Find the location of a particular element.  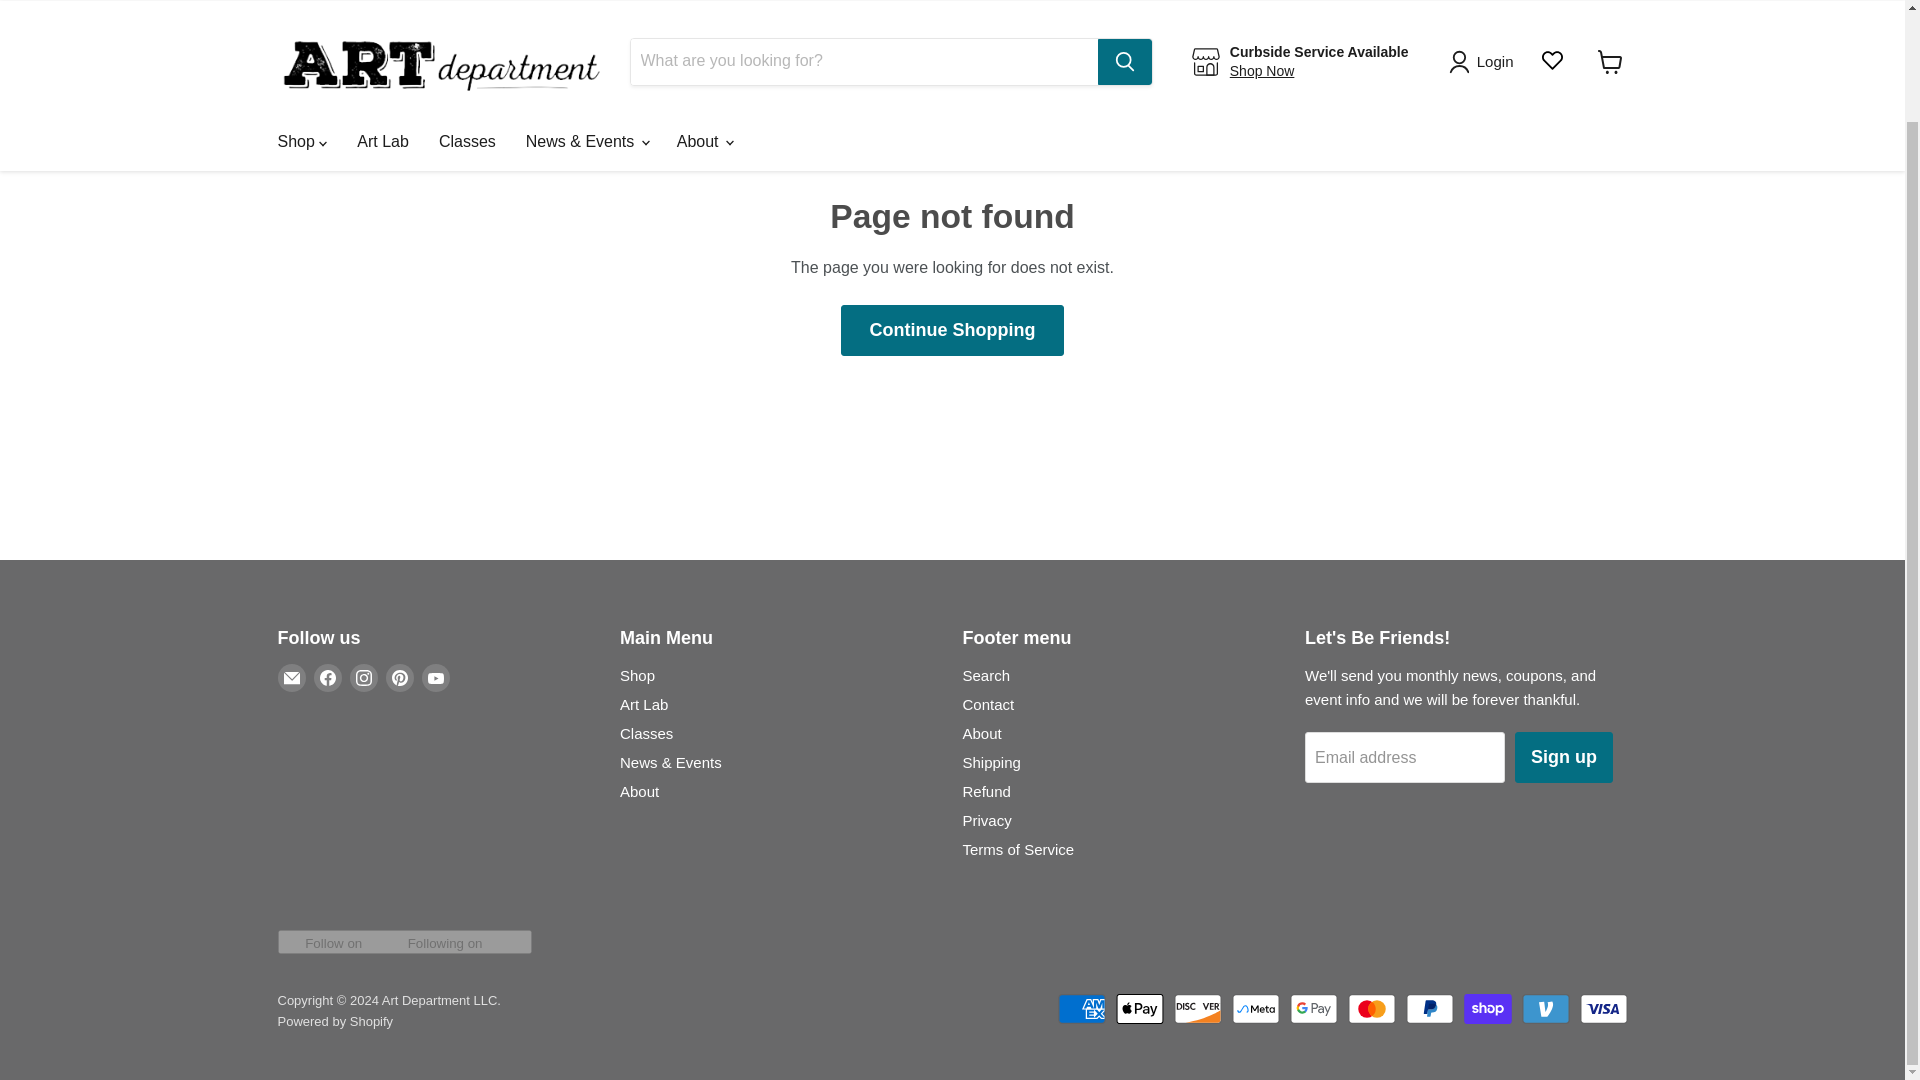

Mastercard is located at coordinates (1371, 1008).